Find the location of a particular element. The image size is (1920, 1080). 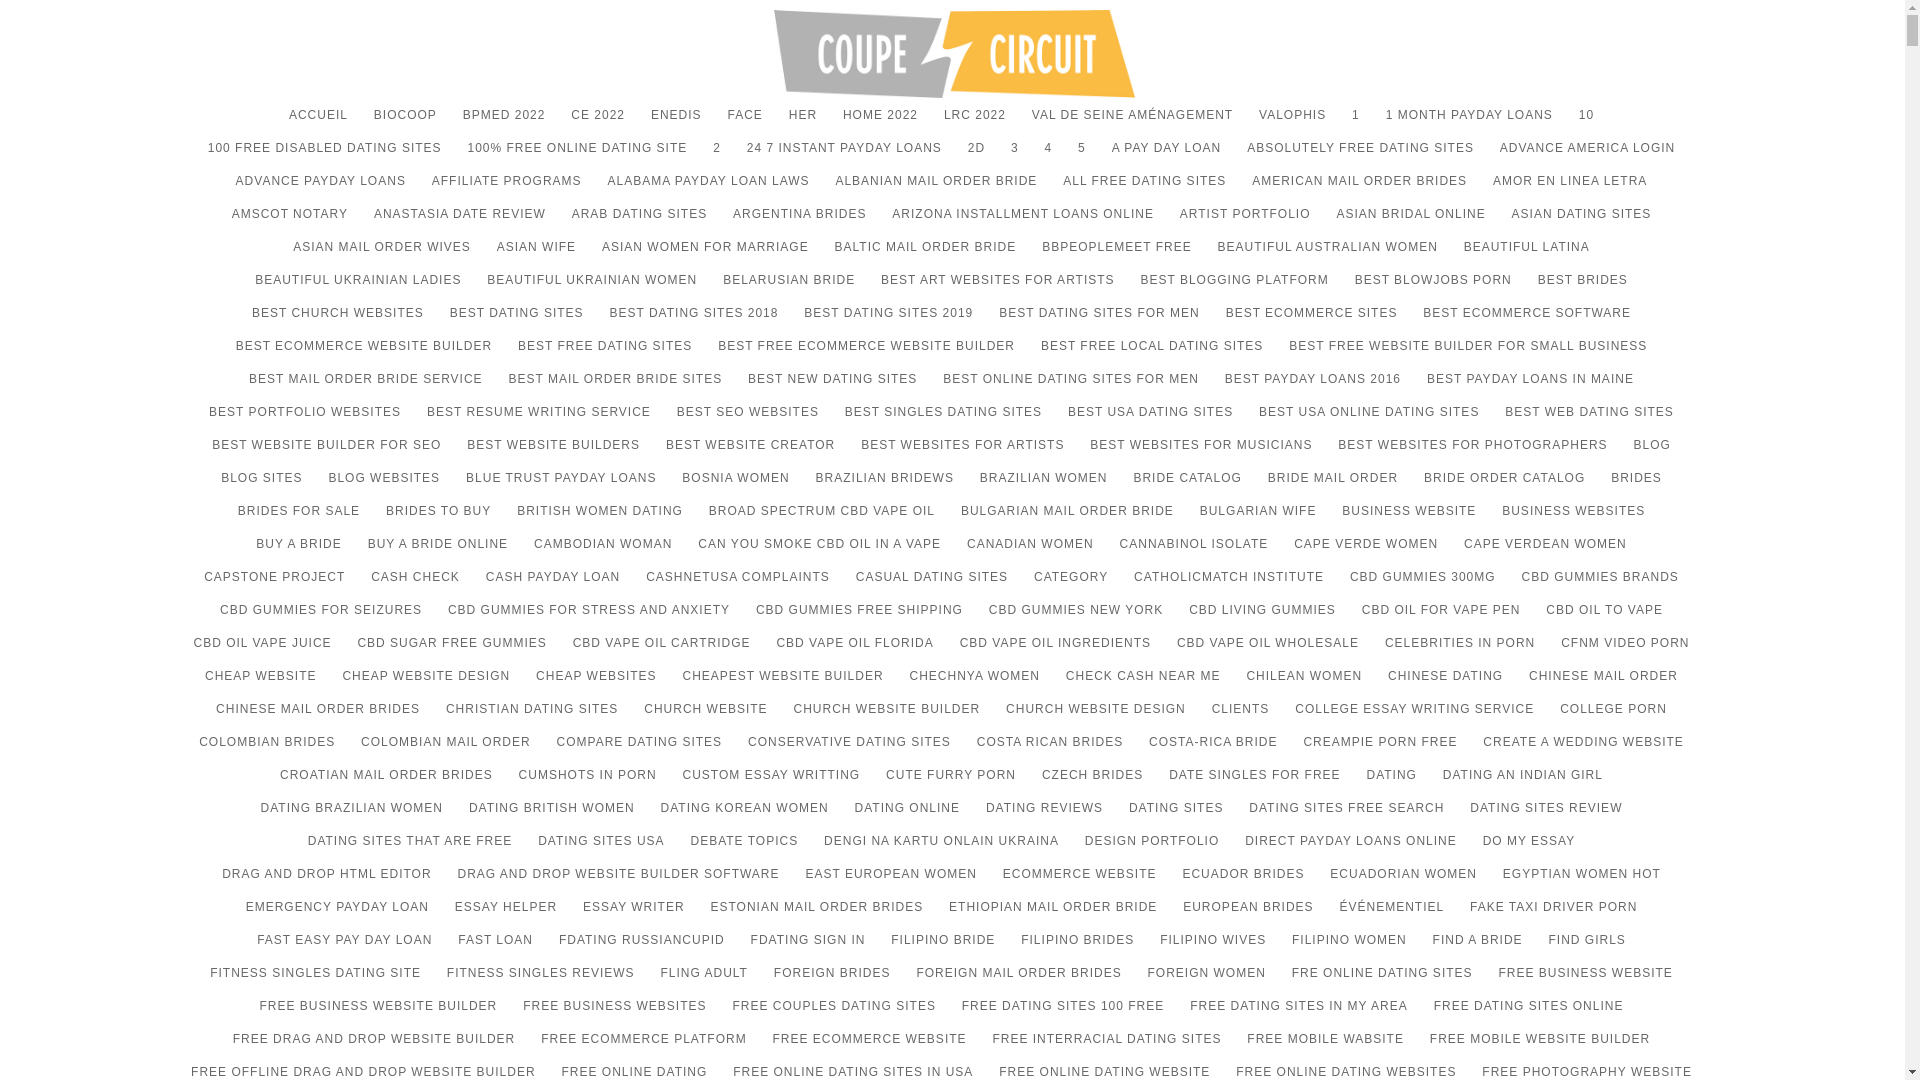

FACE is located at coordinates (744, 124).